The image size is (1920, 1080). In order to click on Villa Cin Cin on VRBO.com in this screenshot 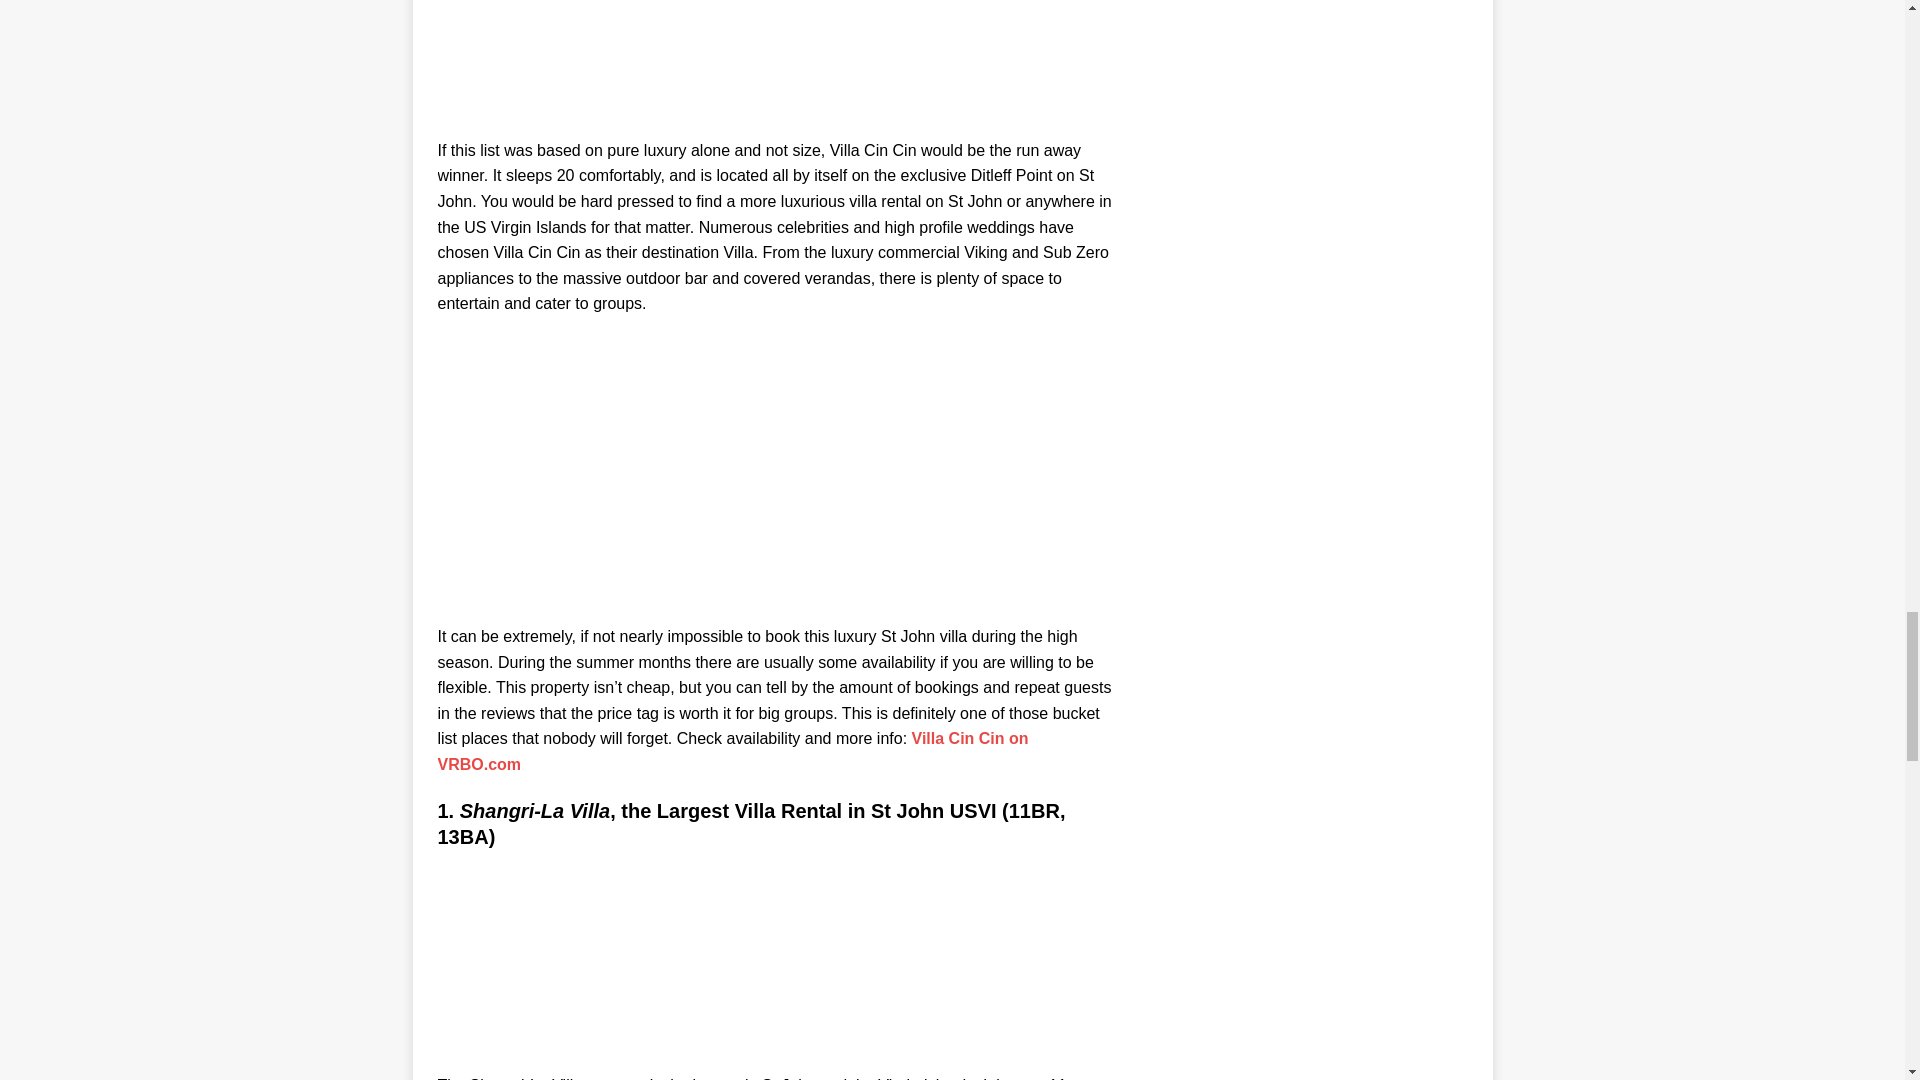, I will do `click(733, 752)`.